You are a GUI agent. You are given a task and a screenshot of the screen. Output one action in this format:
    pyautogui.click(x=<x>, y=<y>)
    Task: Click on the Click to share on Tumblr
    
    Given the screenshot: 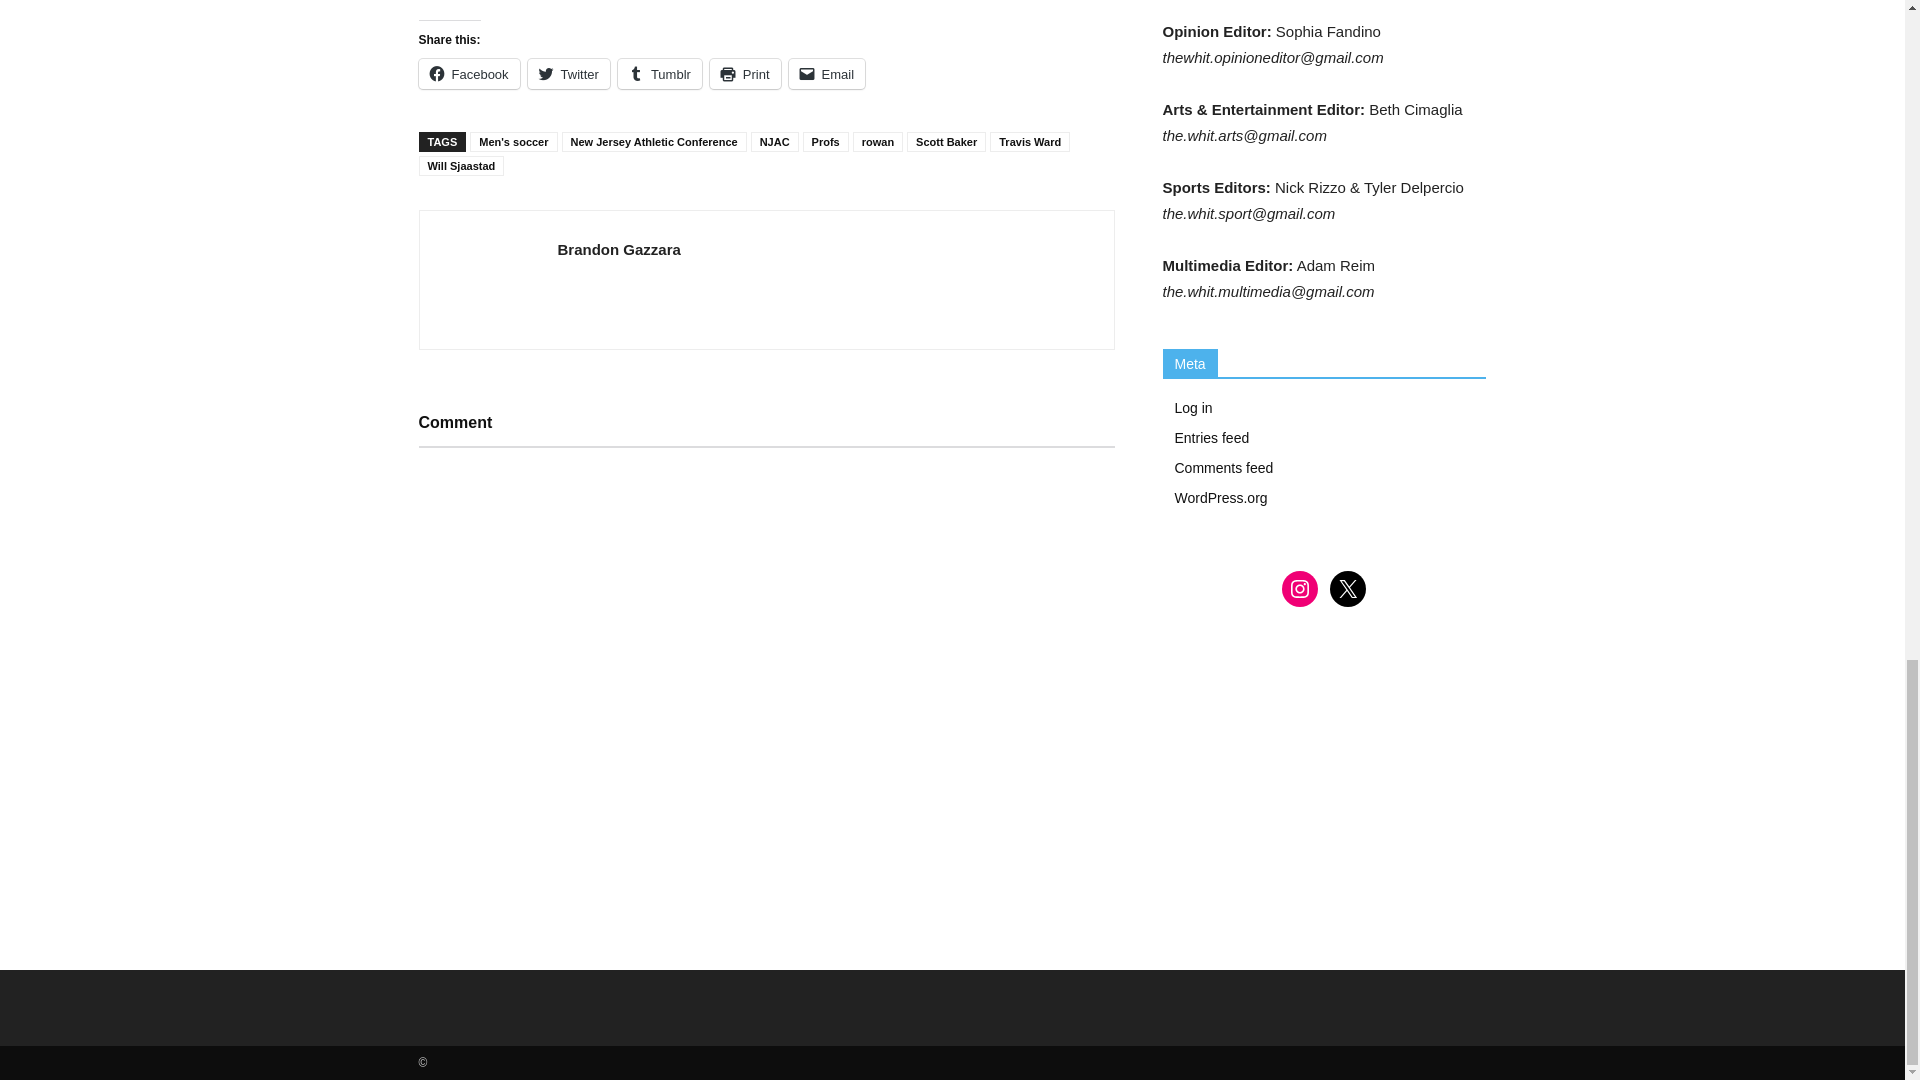 What is the action you would take?
    pyautogui.click(x=660, y=74)
    